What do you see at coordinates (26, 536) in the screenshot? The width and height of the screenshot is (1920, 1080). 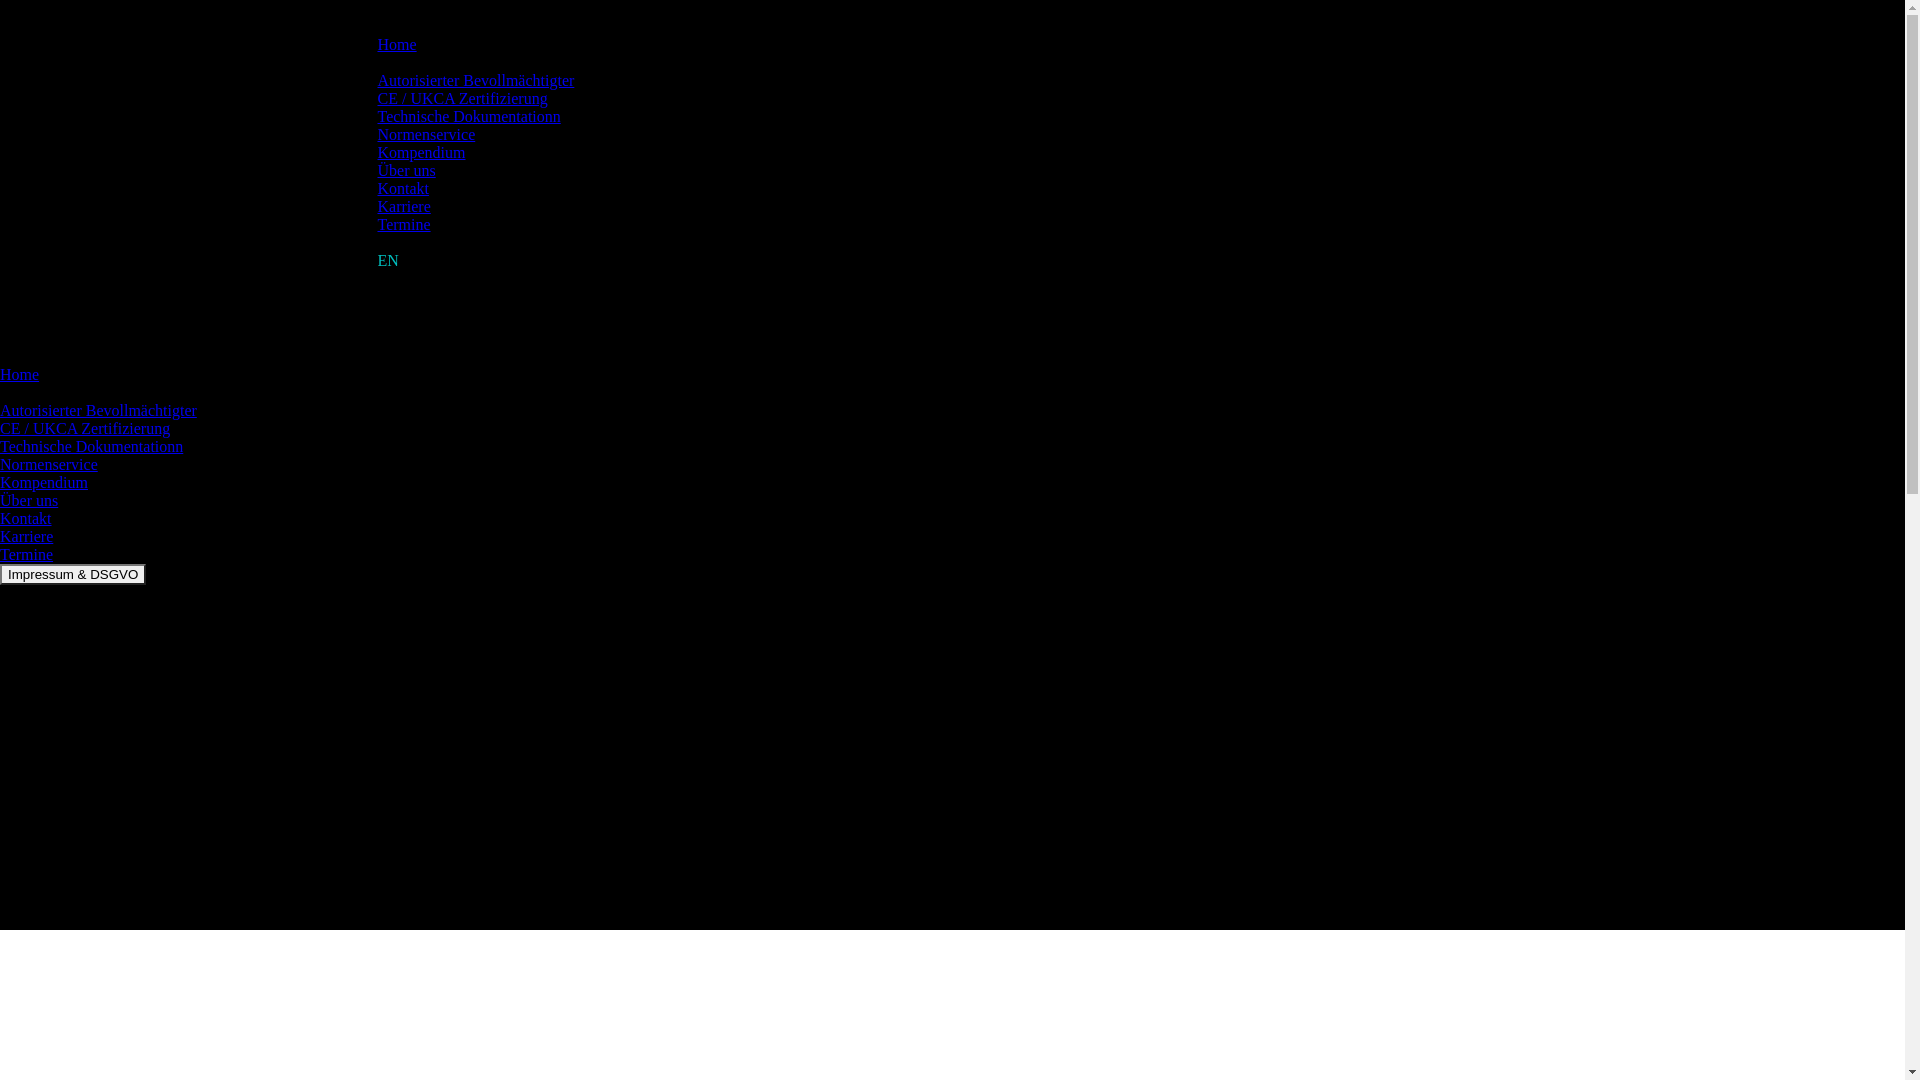 I see `Karriere` at bounding box center [26, 536].